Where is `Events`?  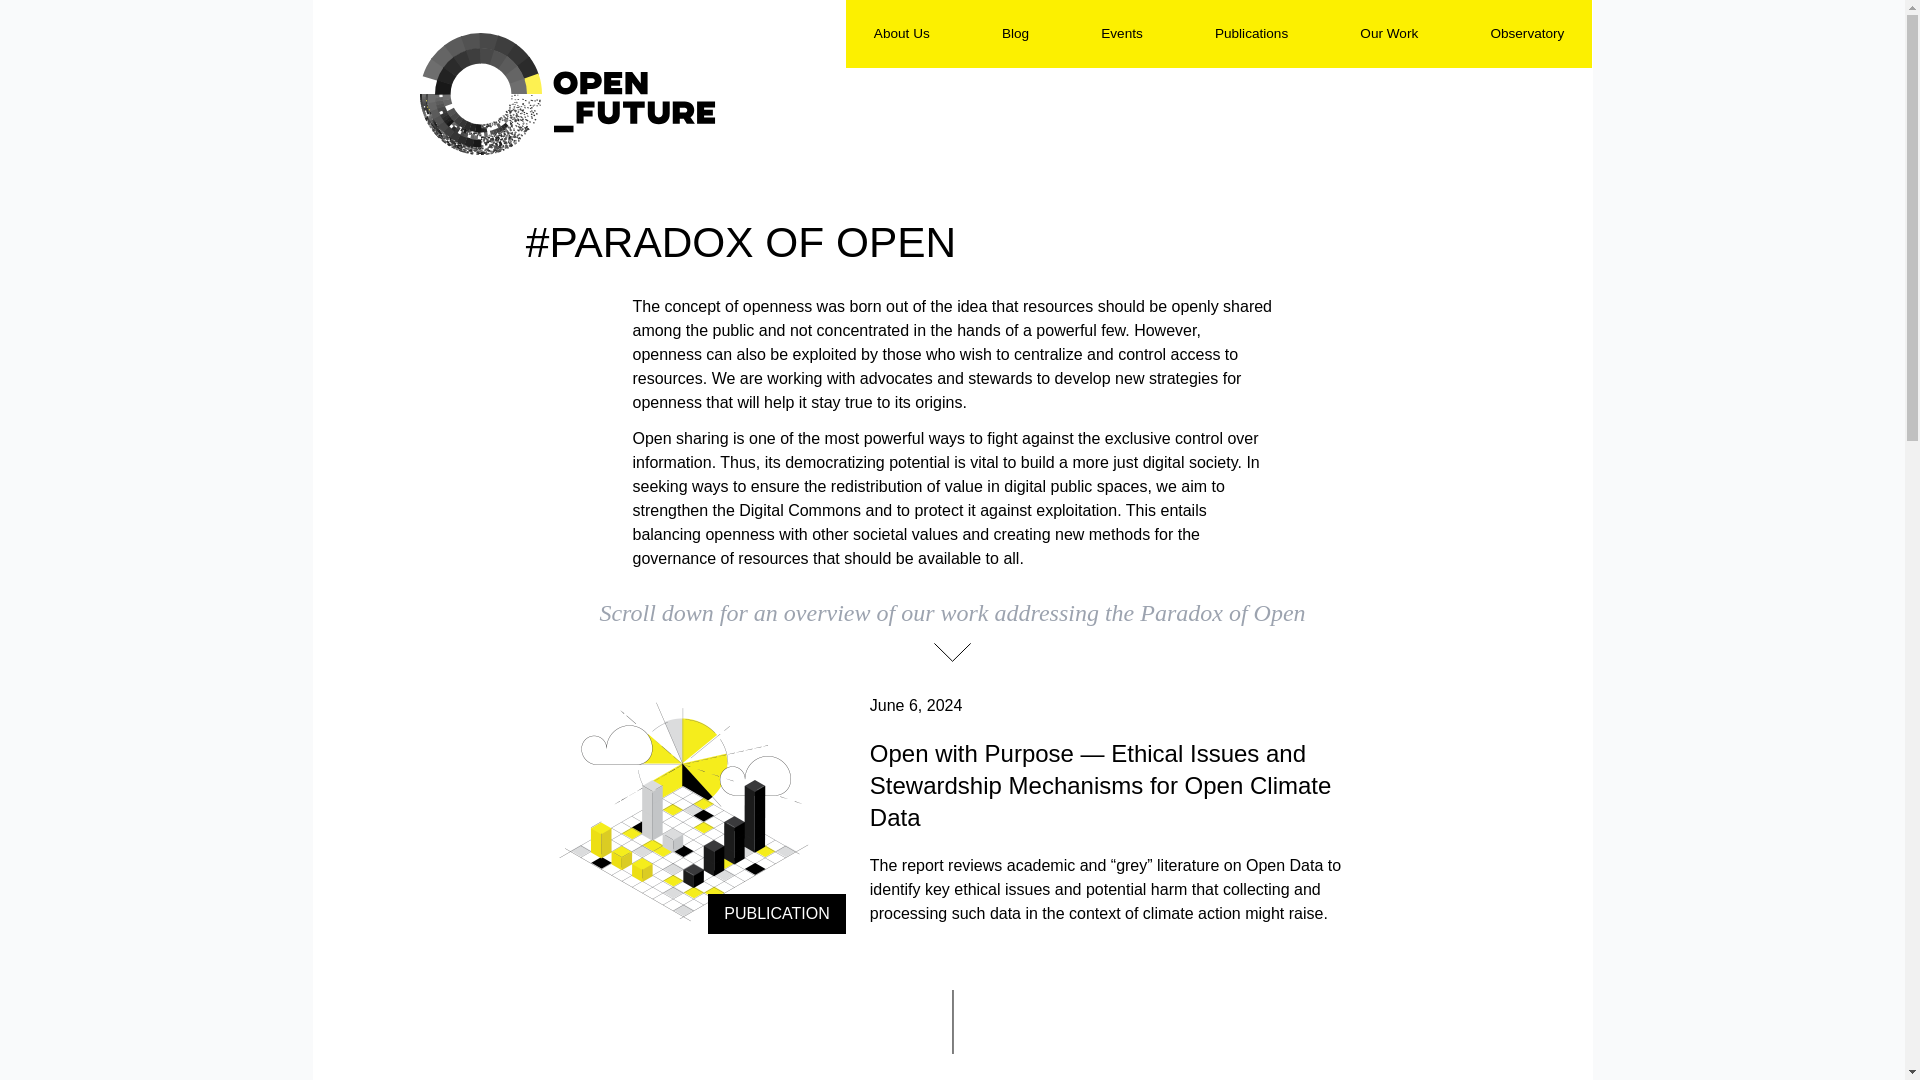 Events is located at coordinates (1121, 33).